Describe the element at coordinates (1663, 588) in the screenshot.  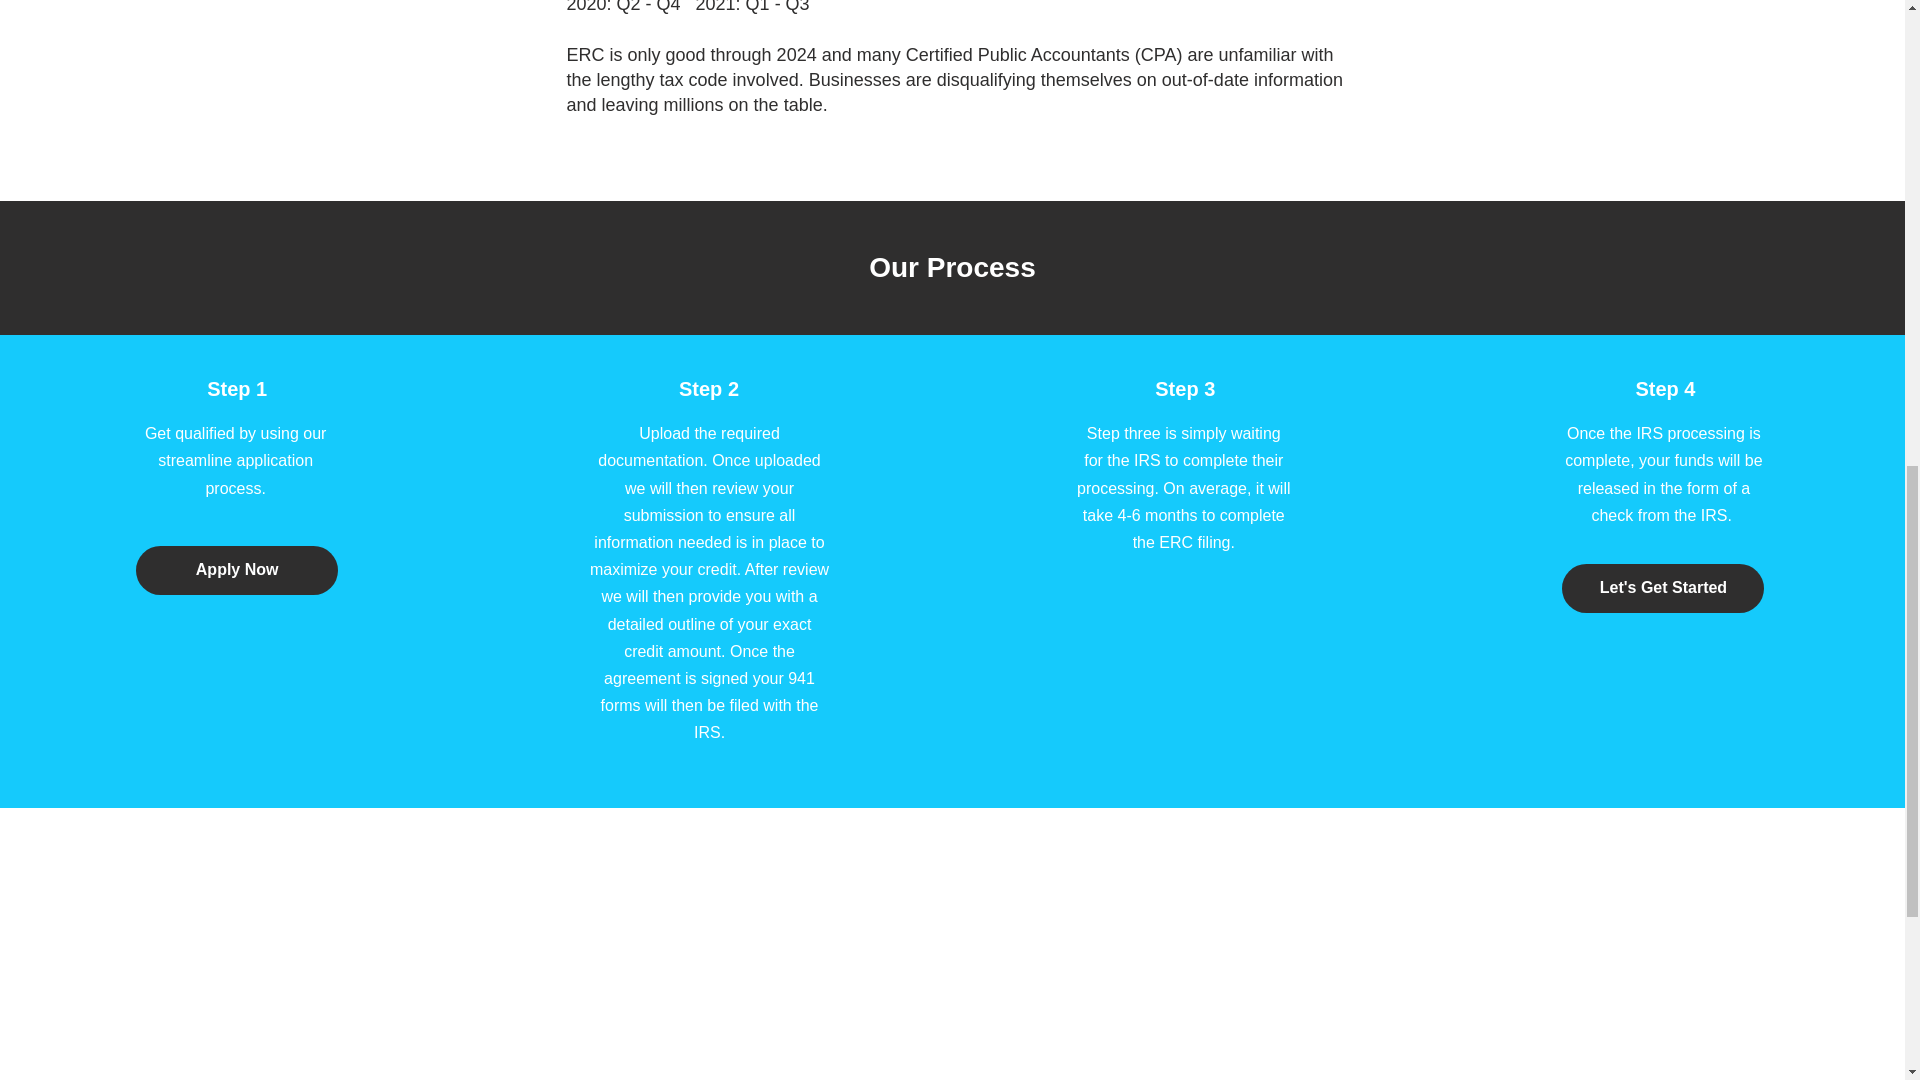
I see `Let's Get Started` at that location.